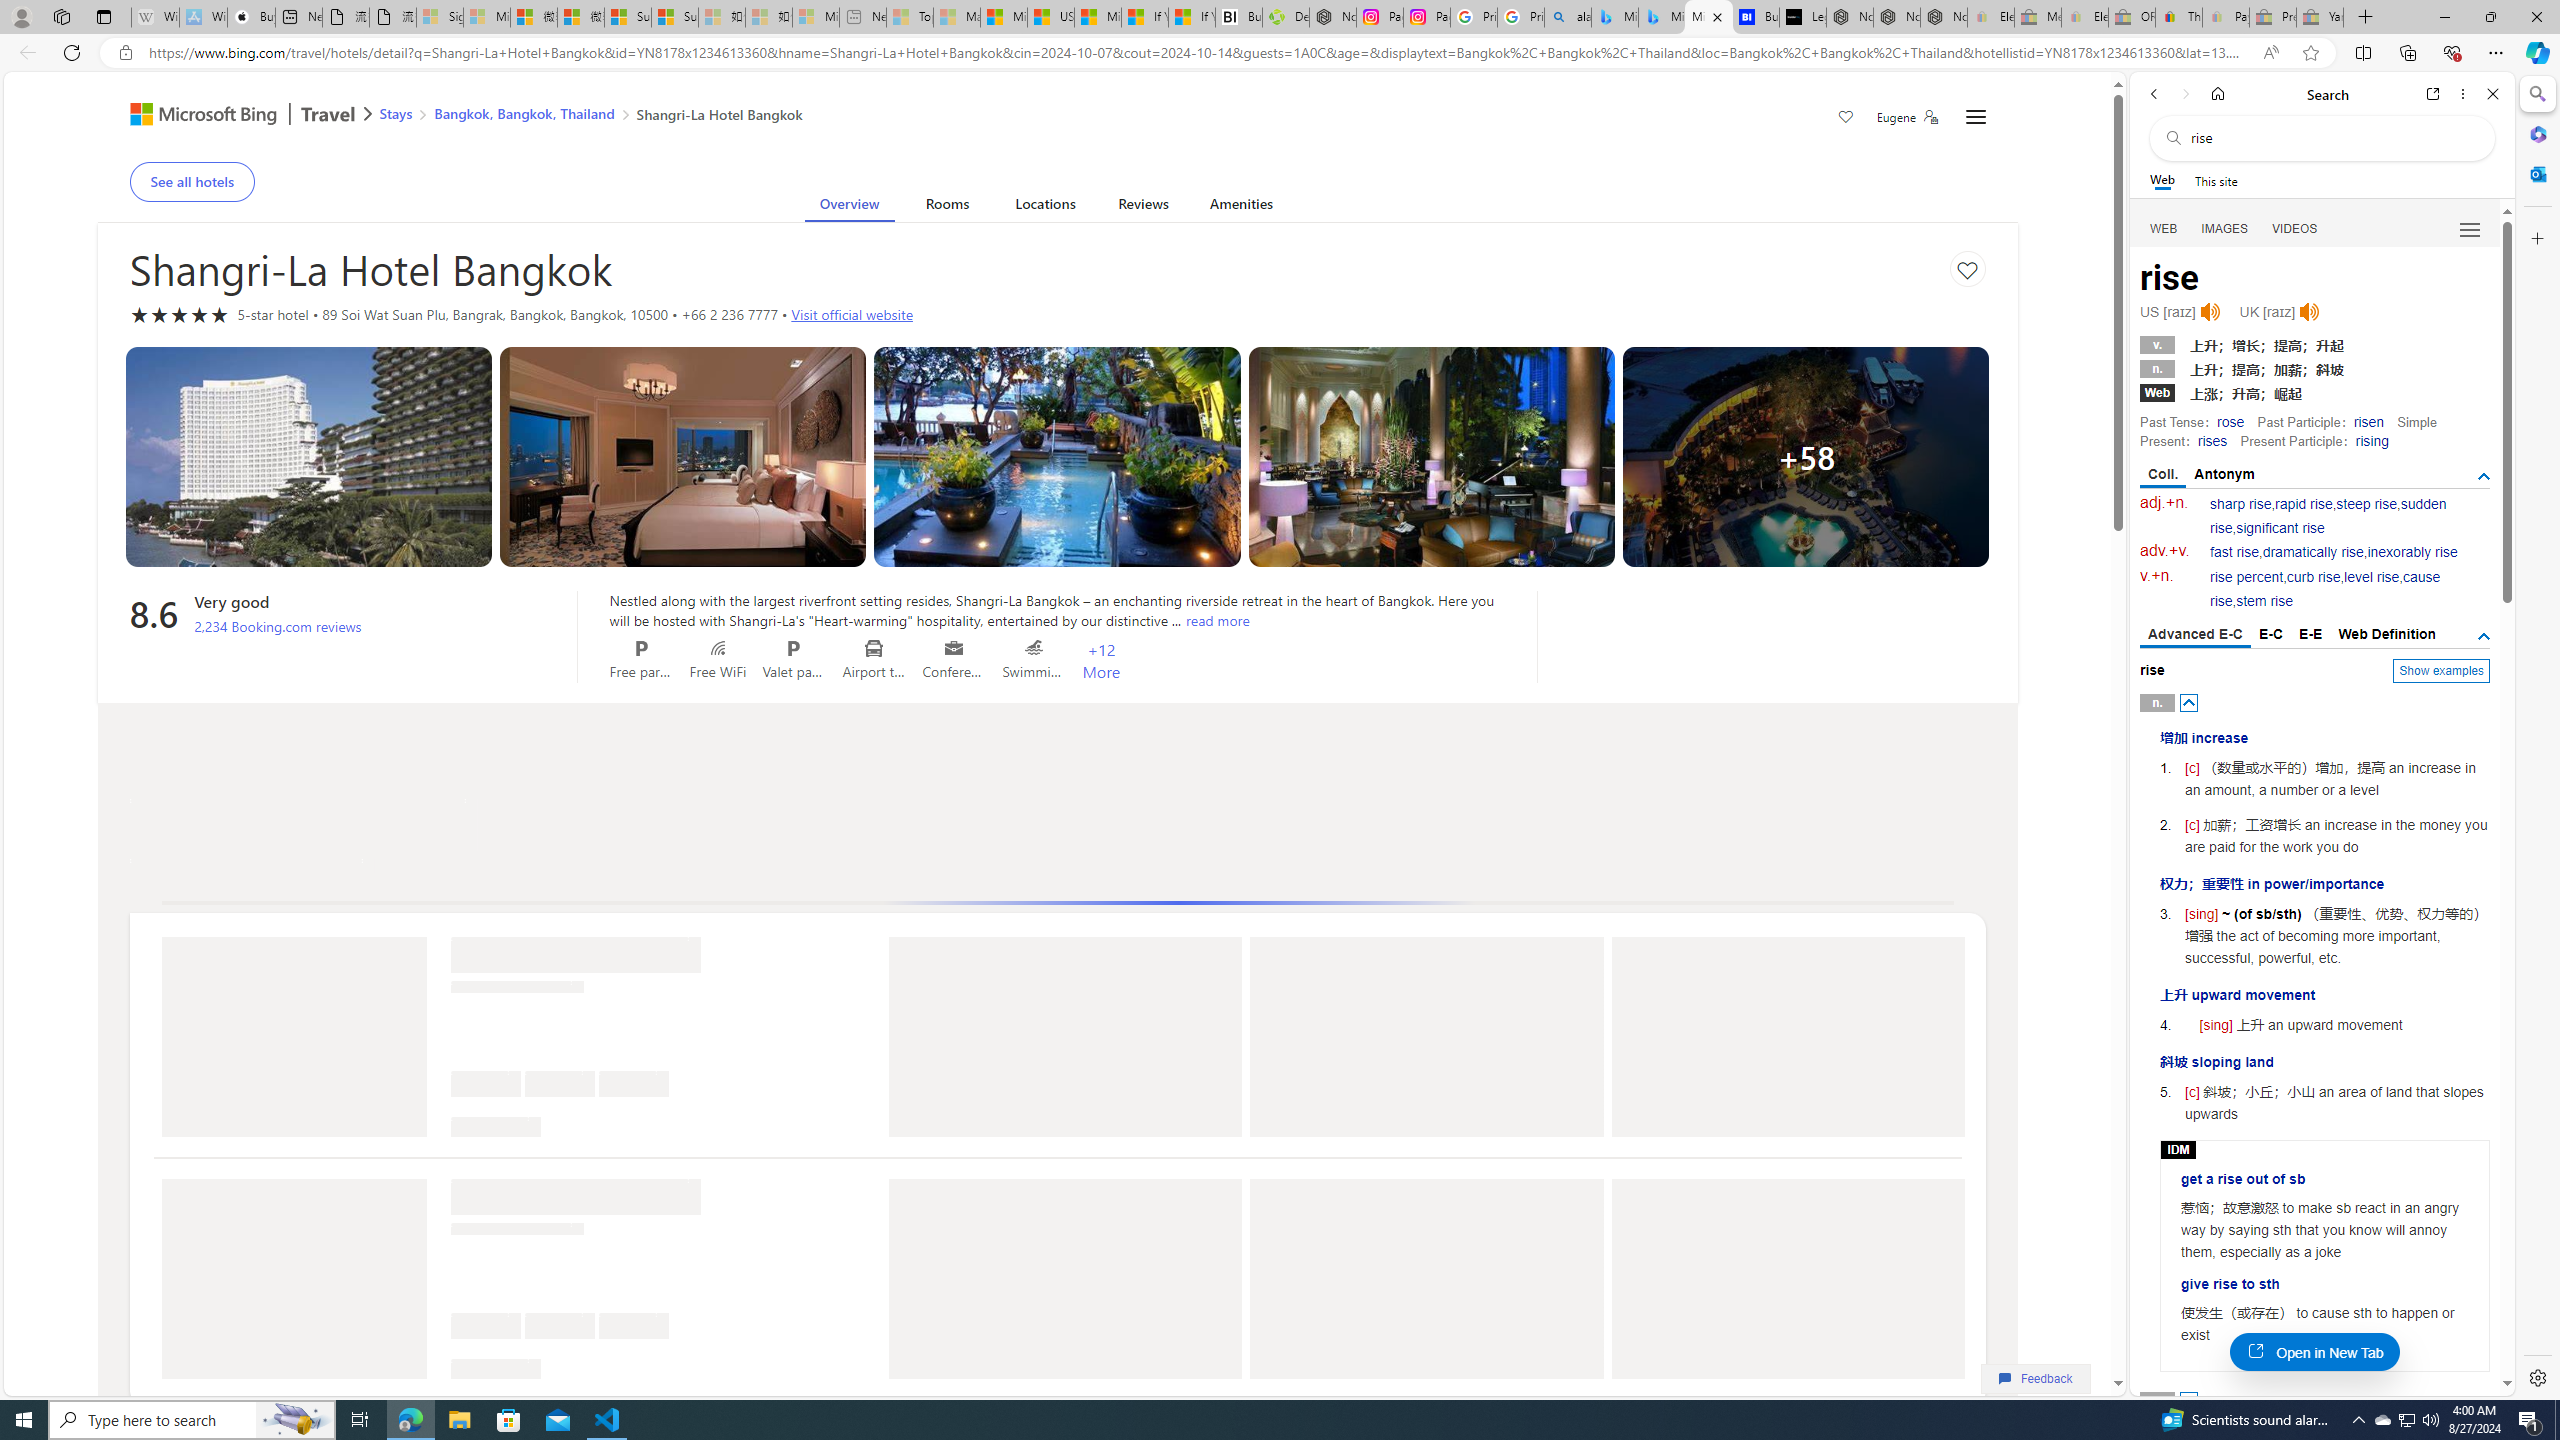 This screenshot has height=1440, width=2560. What do you see at coordinates (1907, 117) in the screenshot?
I see `Eugene` at bounding box center [1907, 117].